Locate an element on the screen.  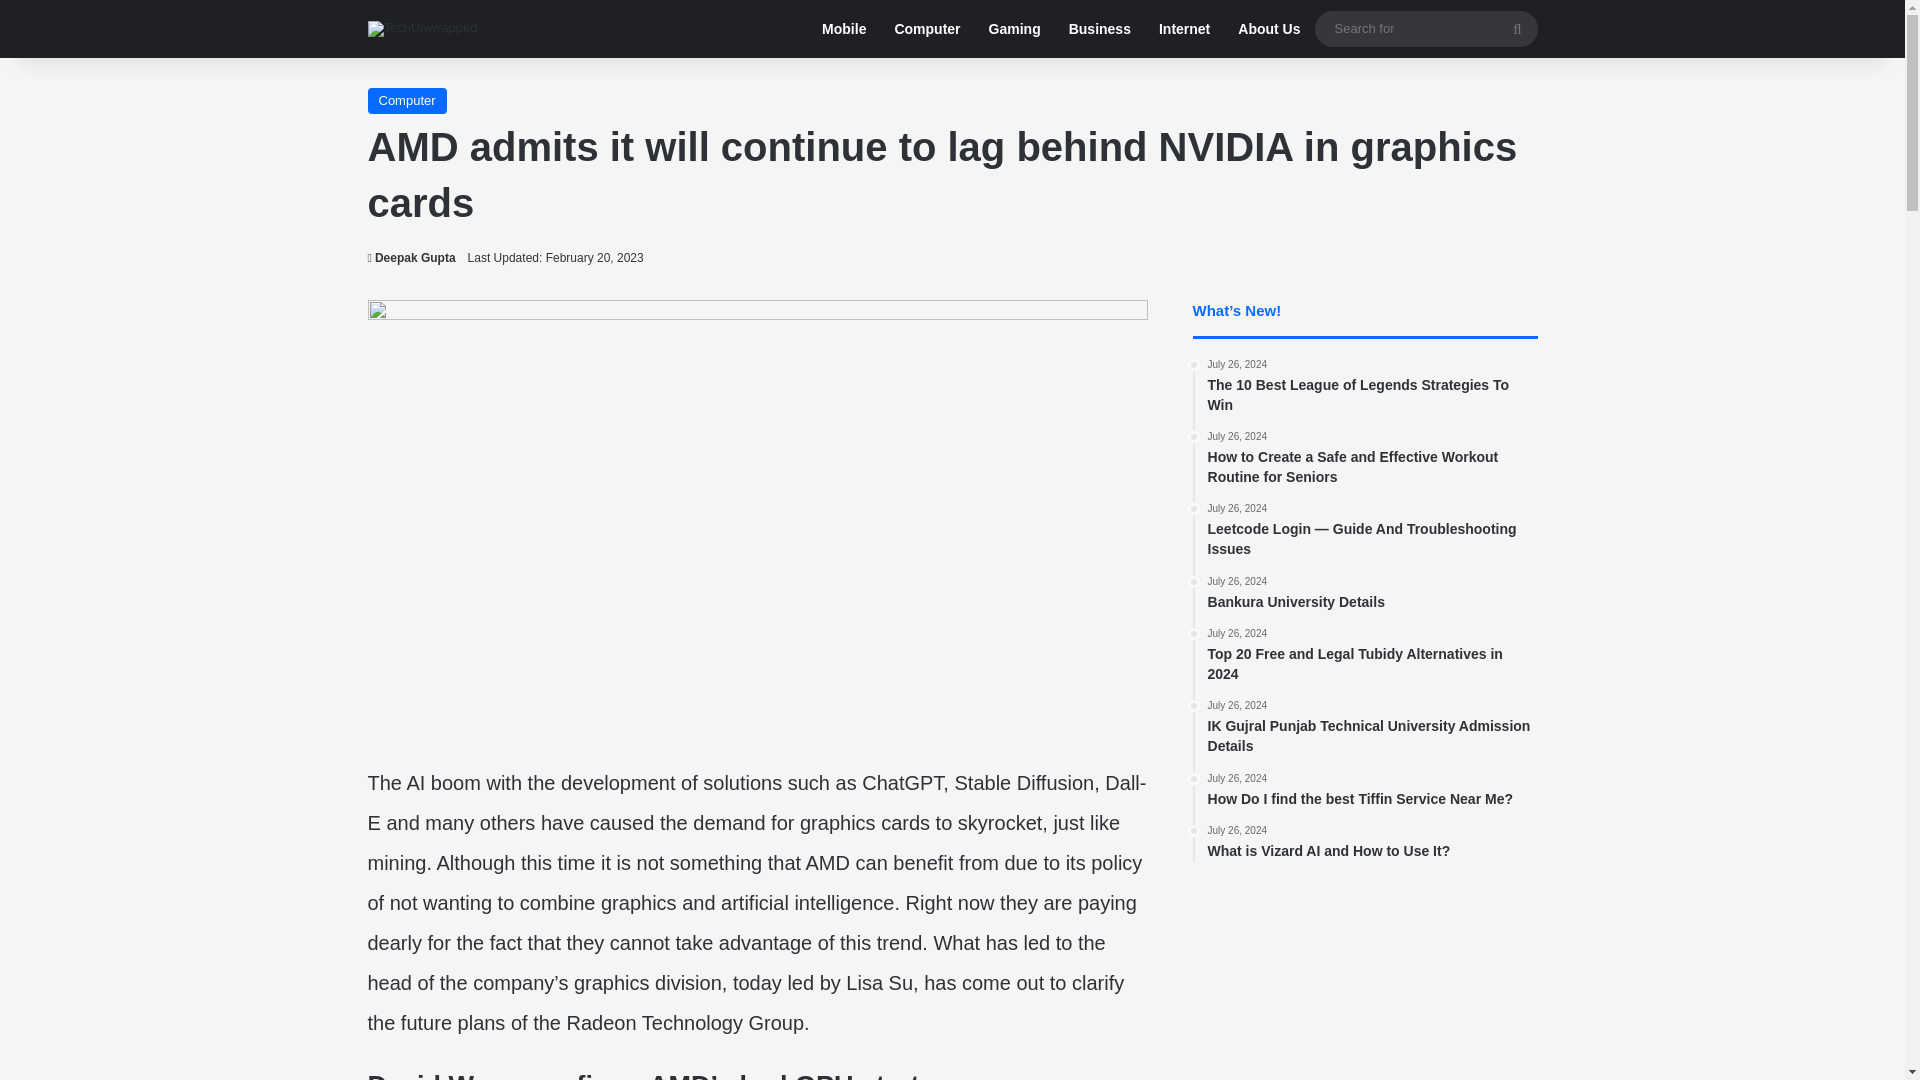
TechUnwrapped is located at coordinates (926, 29).